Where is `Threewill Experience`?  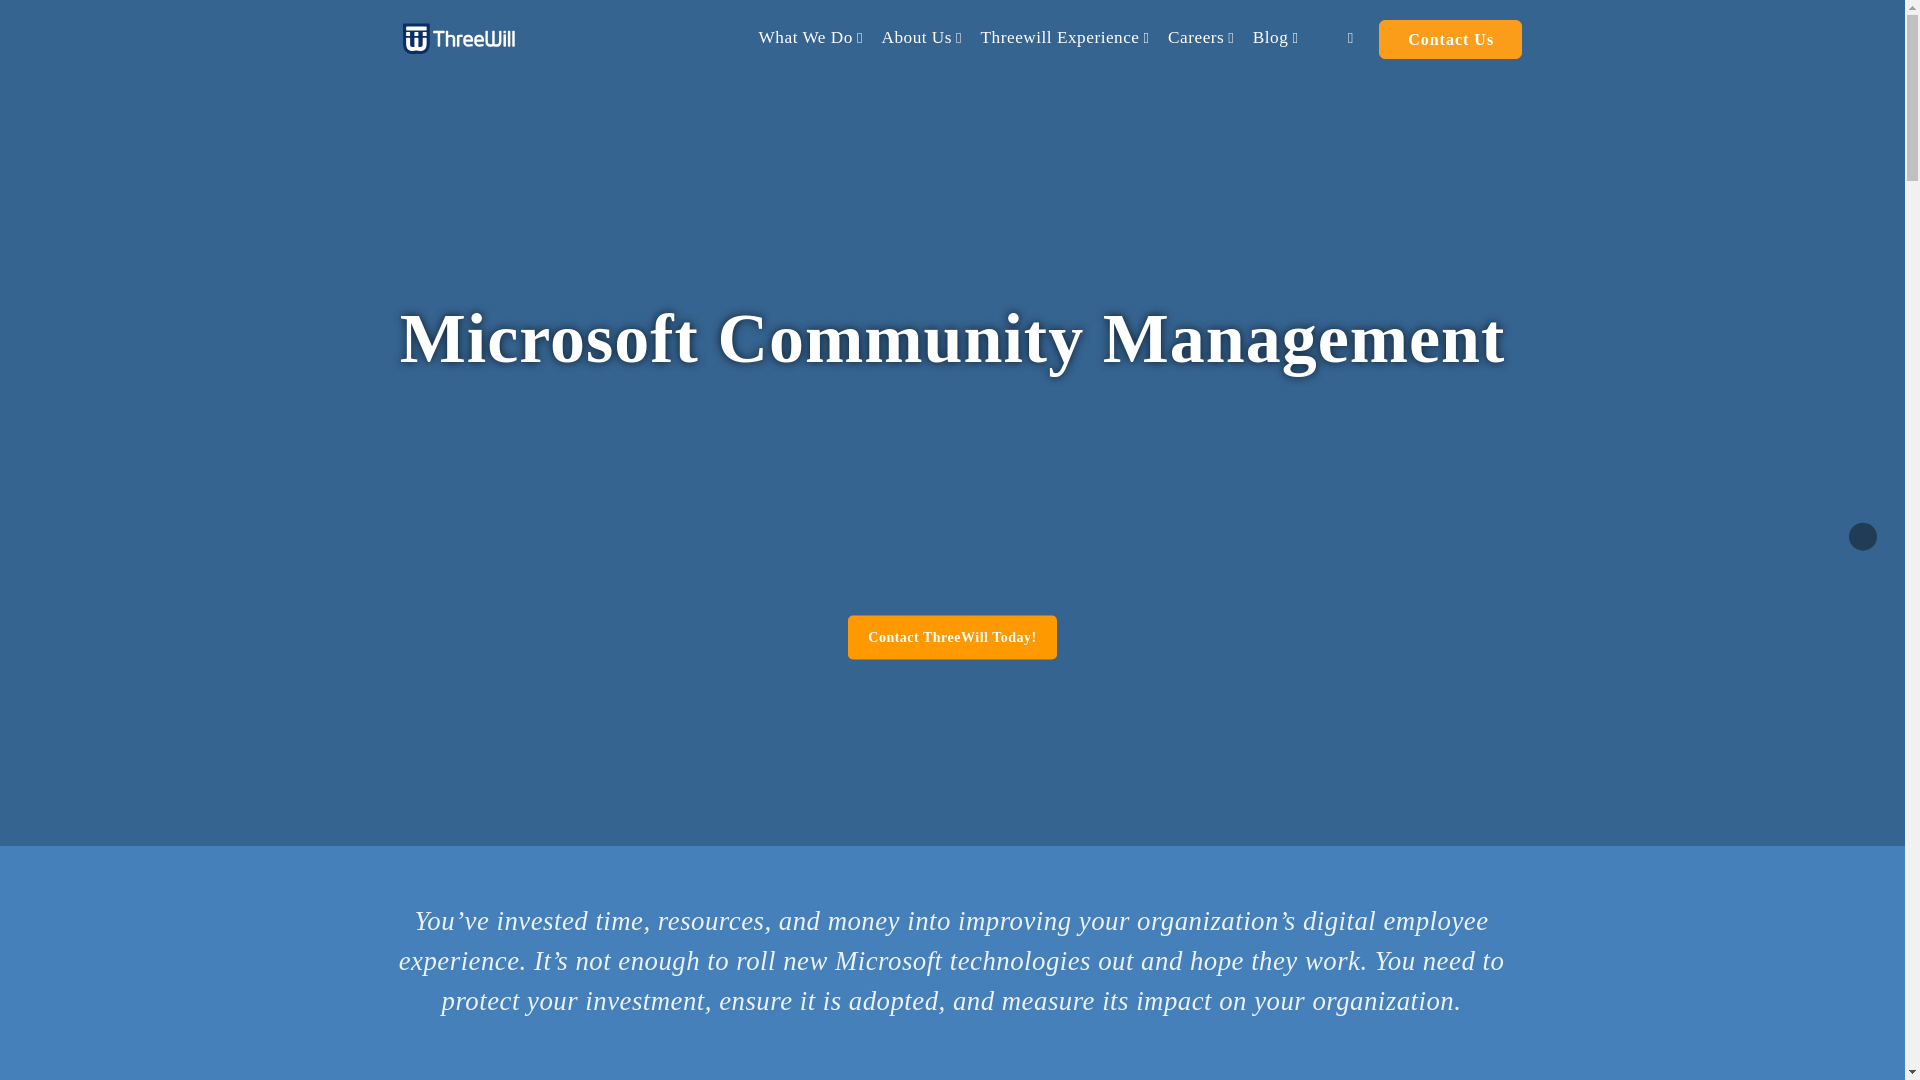
Threewill Experience is located at coordinates (1066, 38).